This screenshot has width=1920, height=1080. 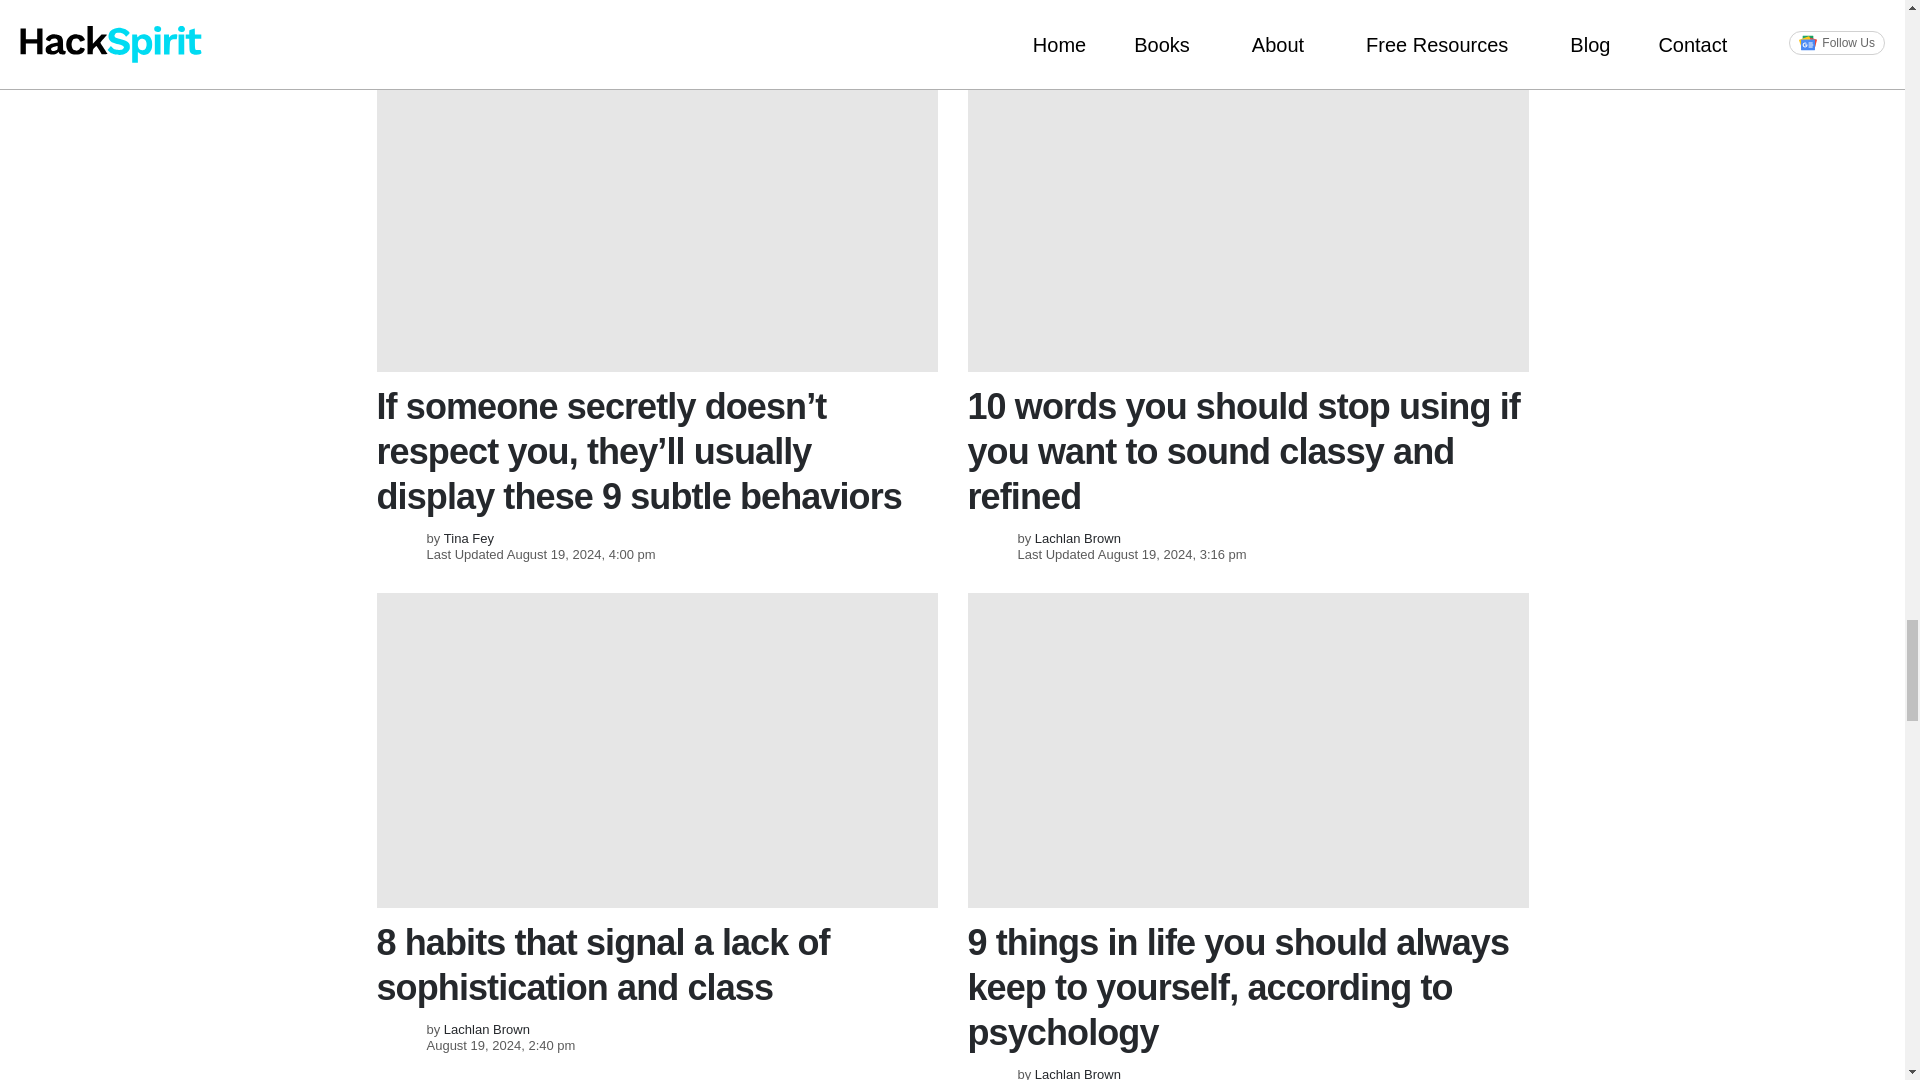 I want to click on Posts by Tina Fey, so click(x=1059, y=4).